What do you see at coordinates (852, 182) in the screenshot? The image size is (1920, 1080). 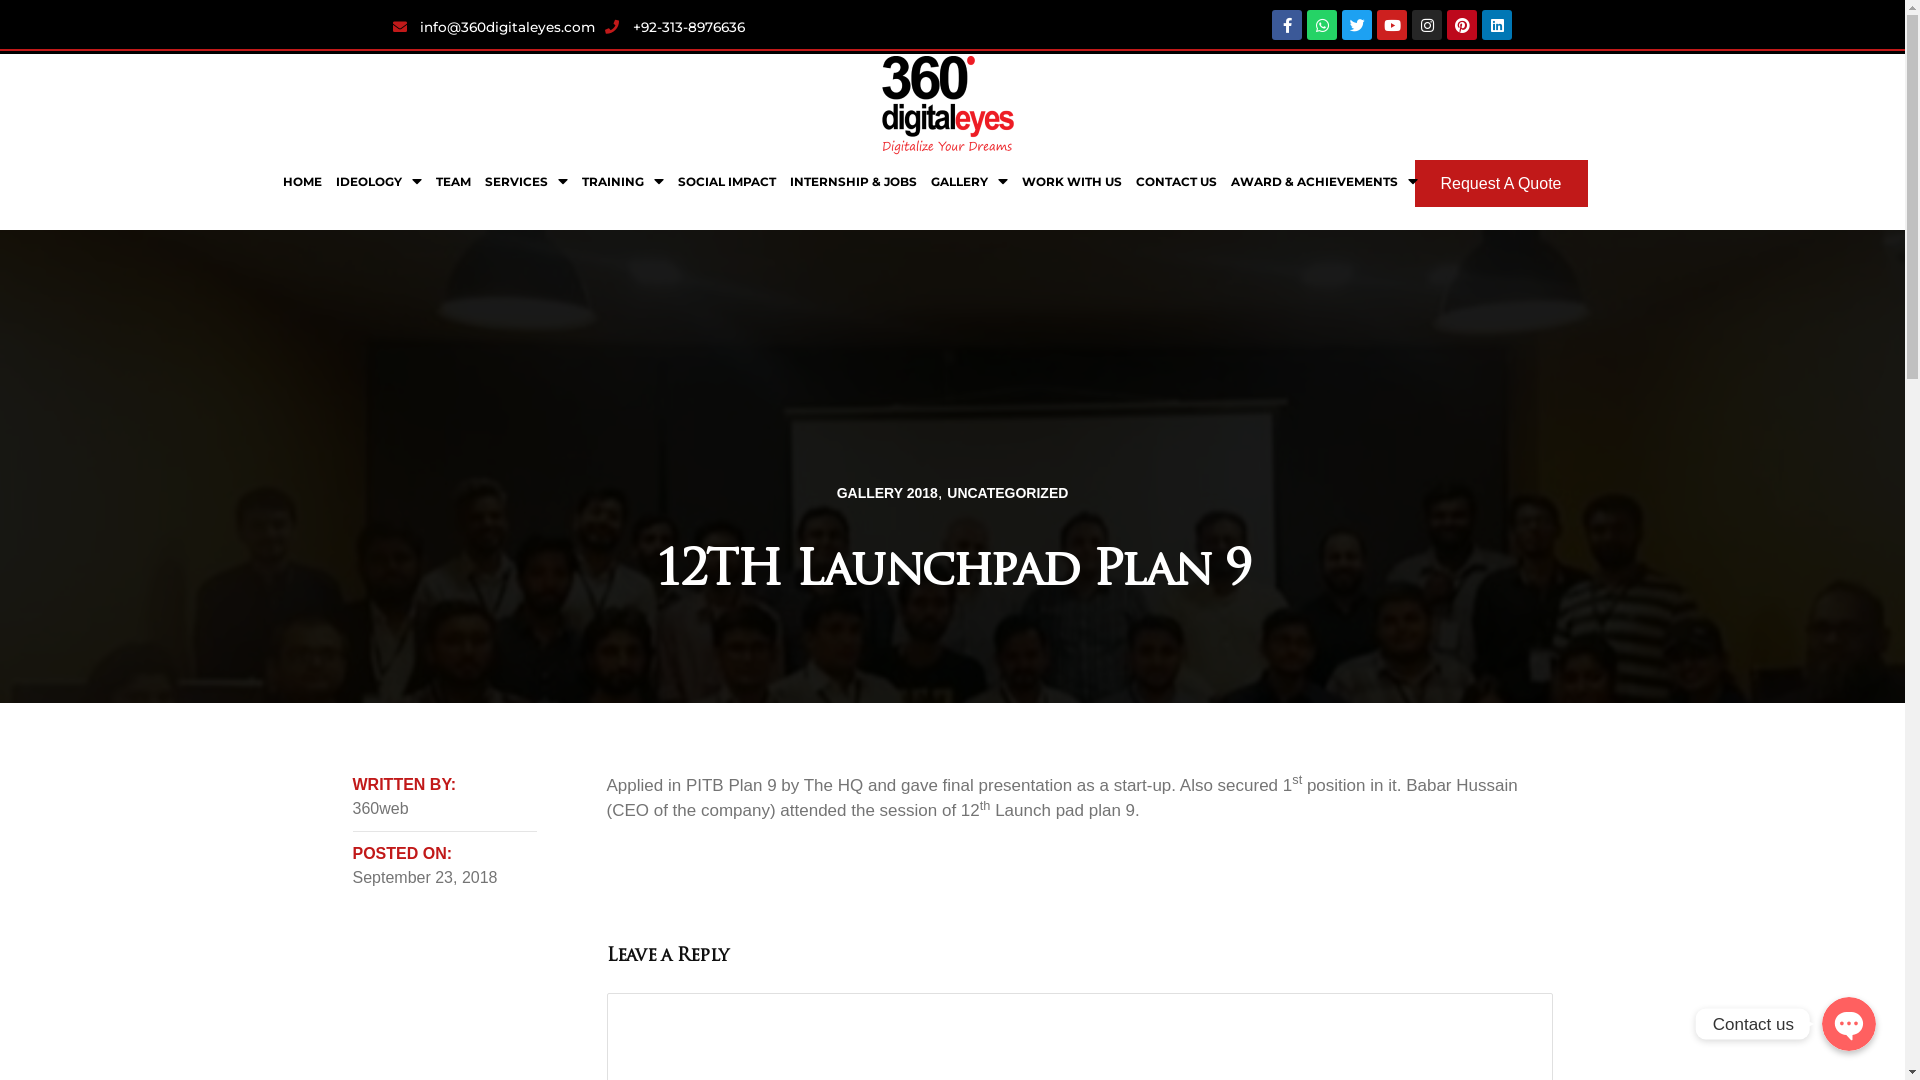 I see `INTERNSHIP & JOBS` at bounding box center [852, 182].